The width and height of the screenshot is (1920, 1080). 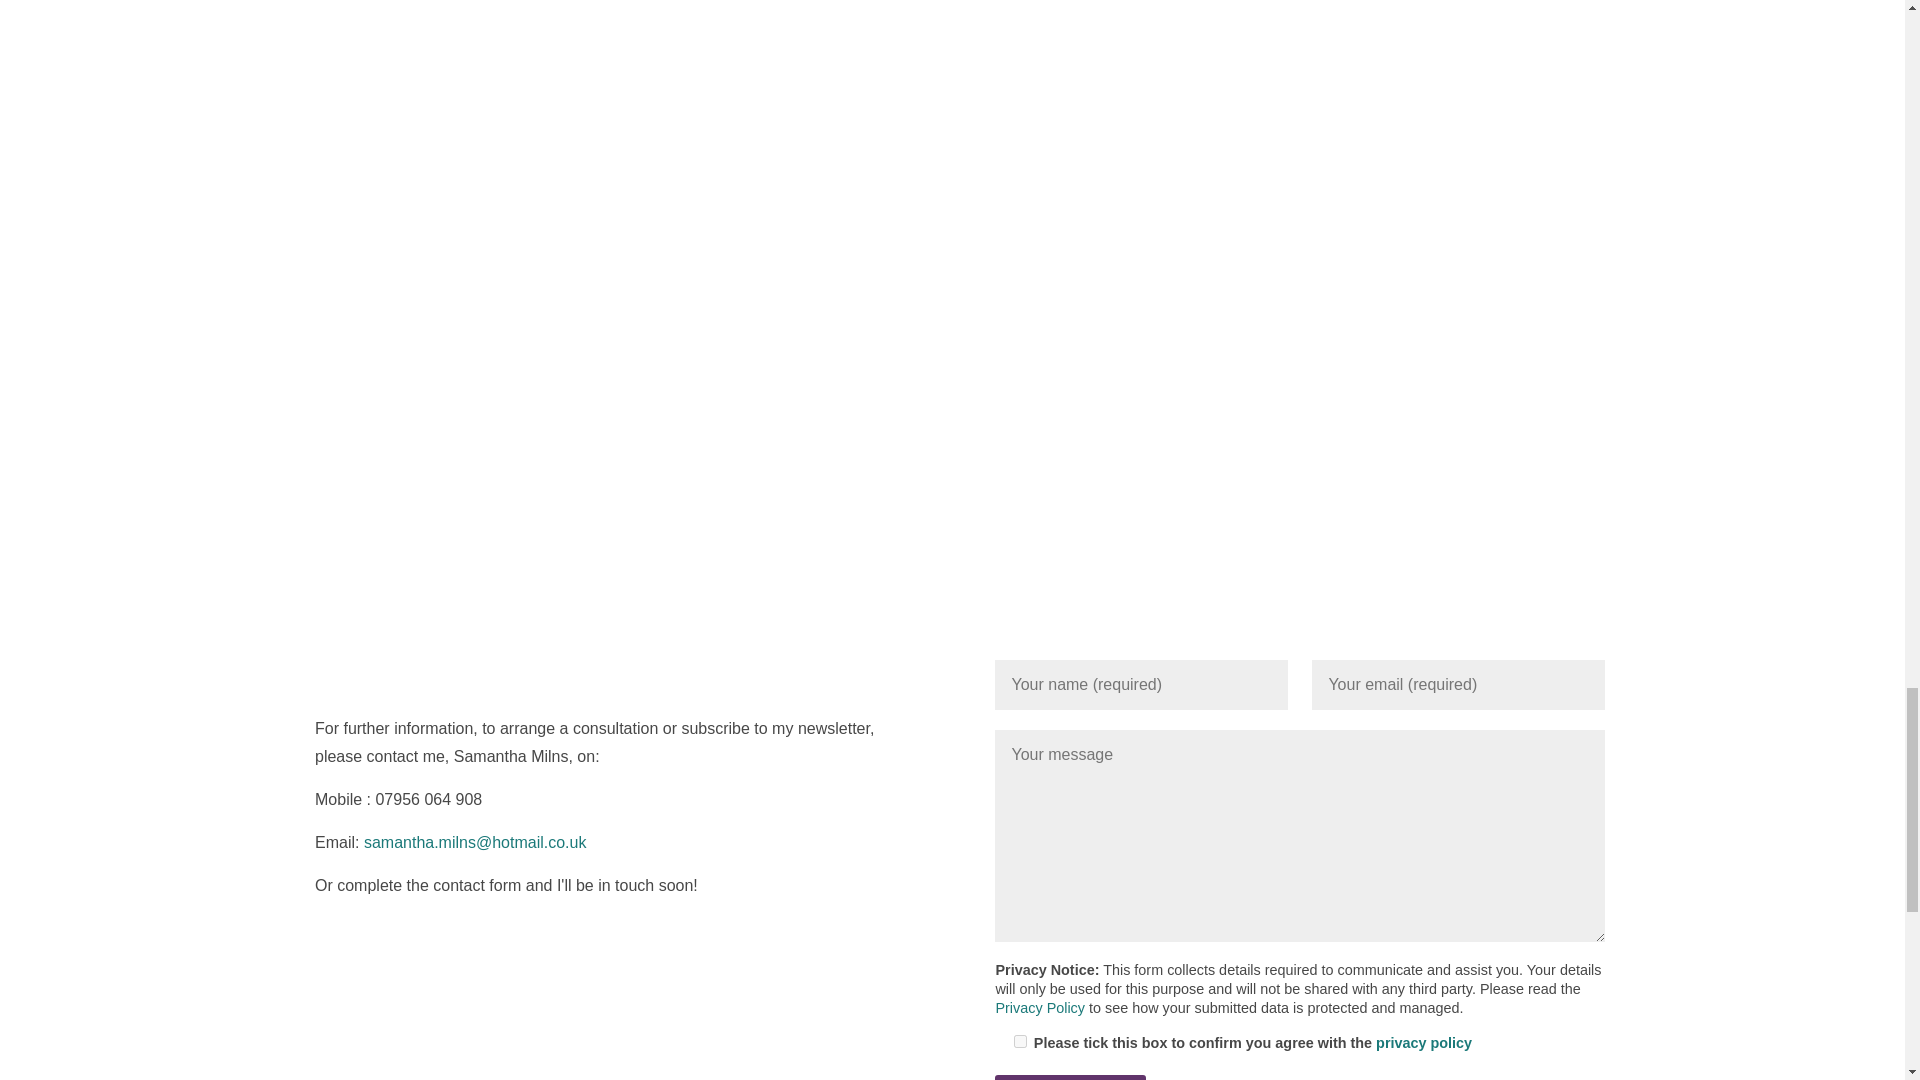 I want to click on Follow on Instagram, so click(x=371, y=950).